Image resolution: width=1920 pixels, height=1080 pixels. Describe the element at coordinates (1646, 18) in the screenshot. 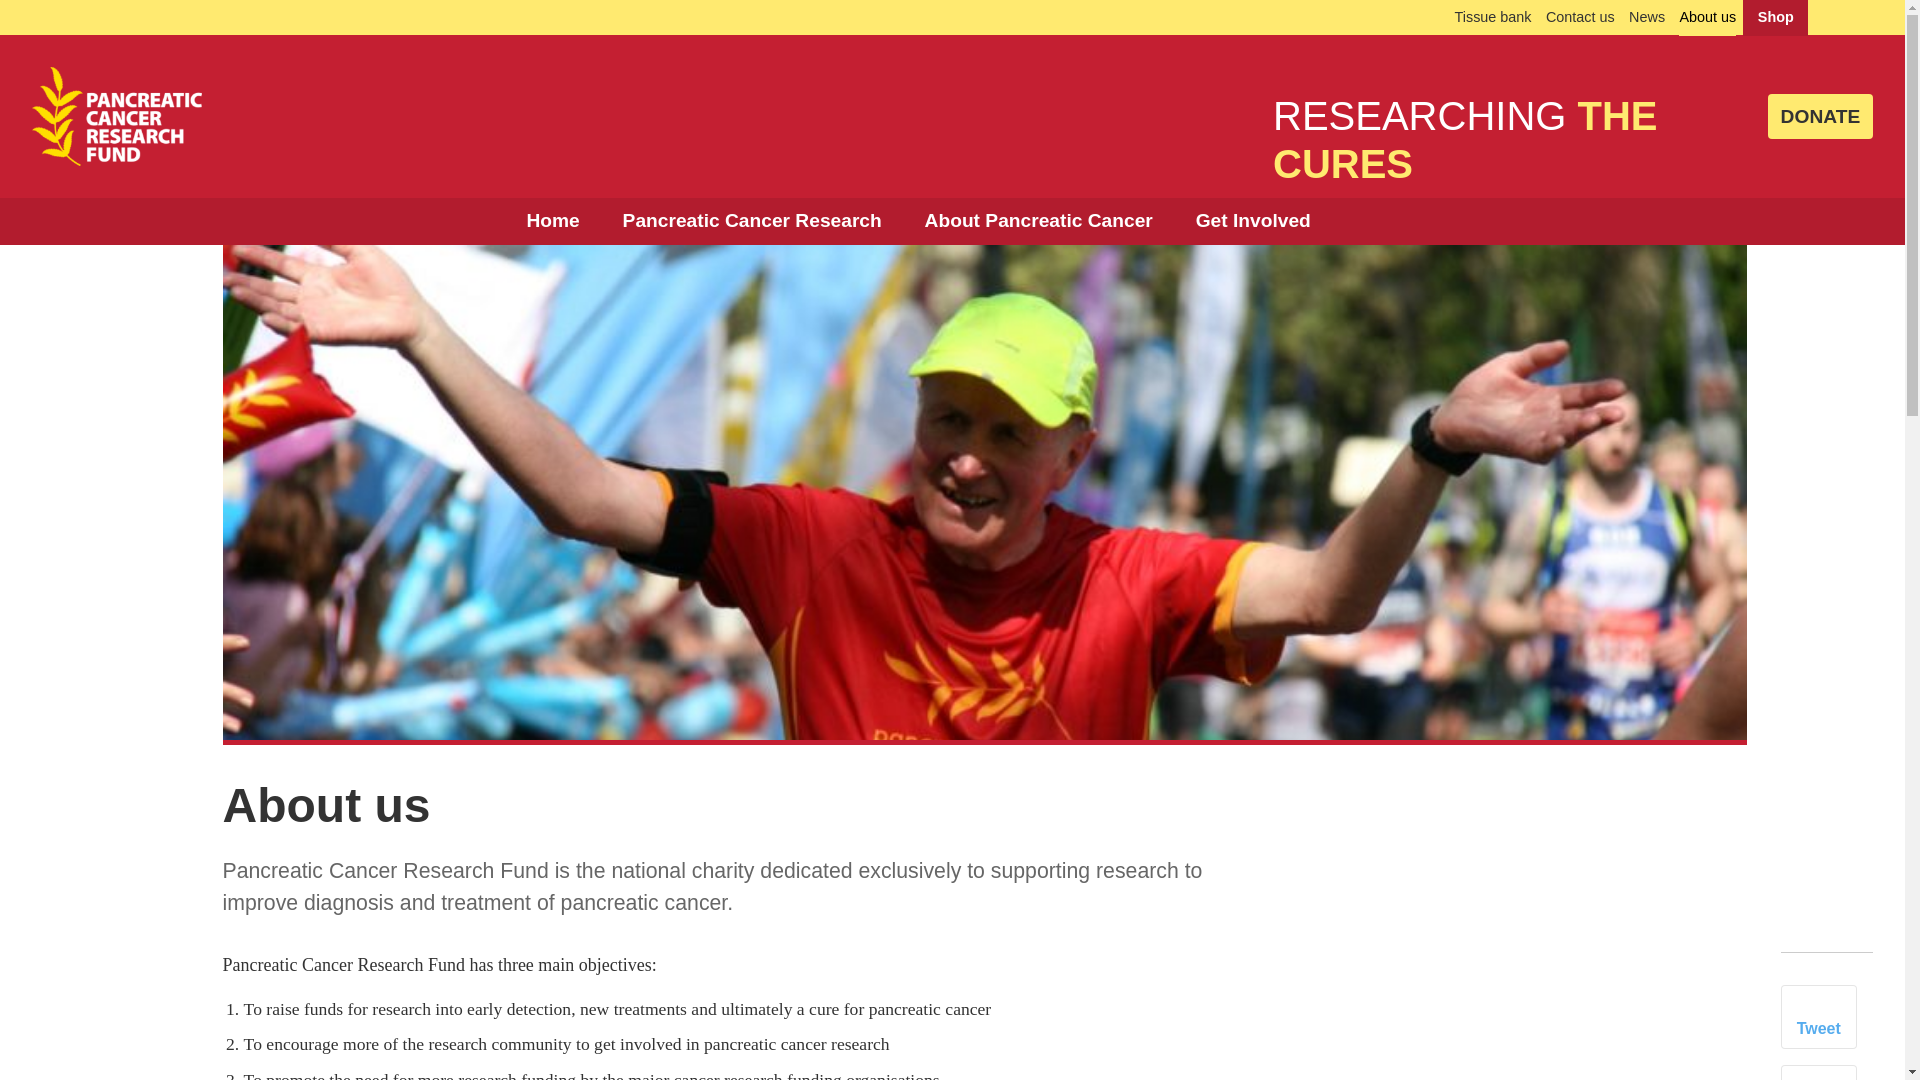

I see `News` at that location.